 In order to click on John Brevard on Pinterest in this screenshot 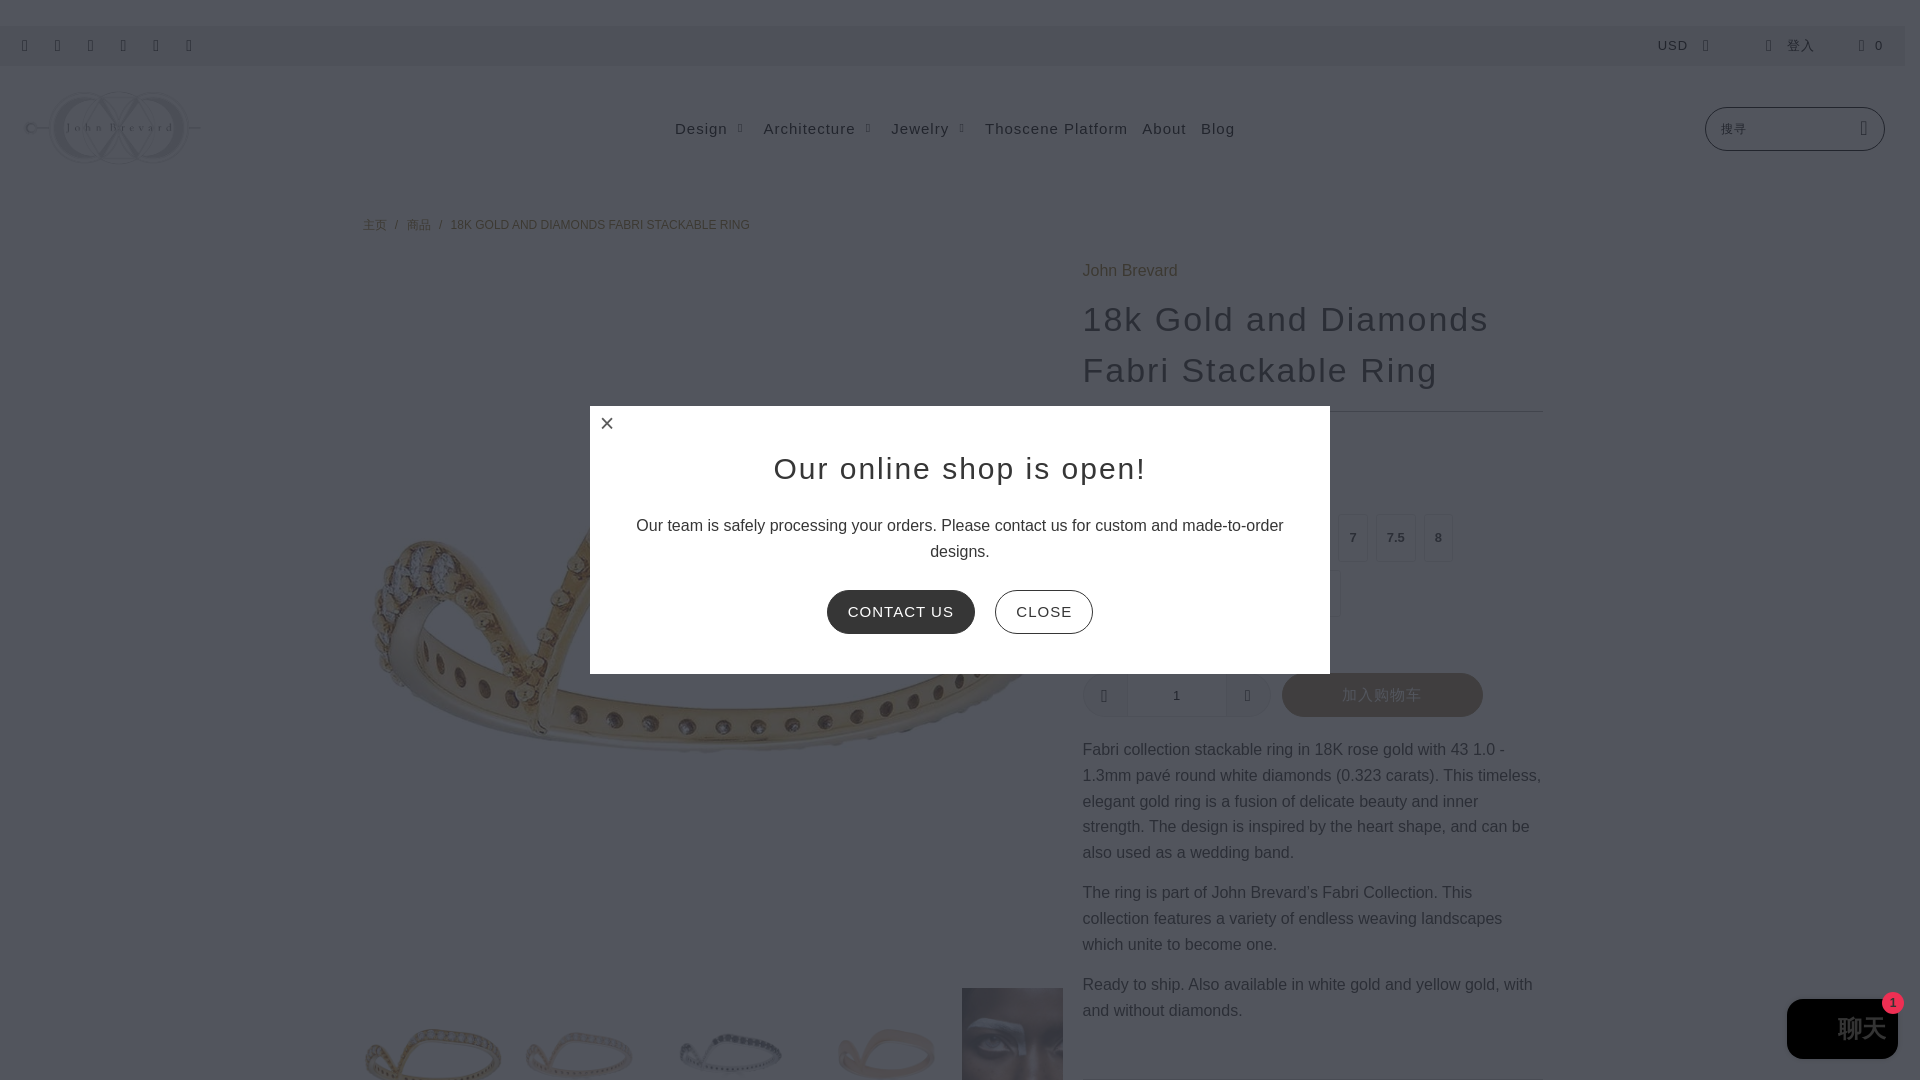, I will do `click(122, 44)`.